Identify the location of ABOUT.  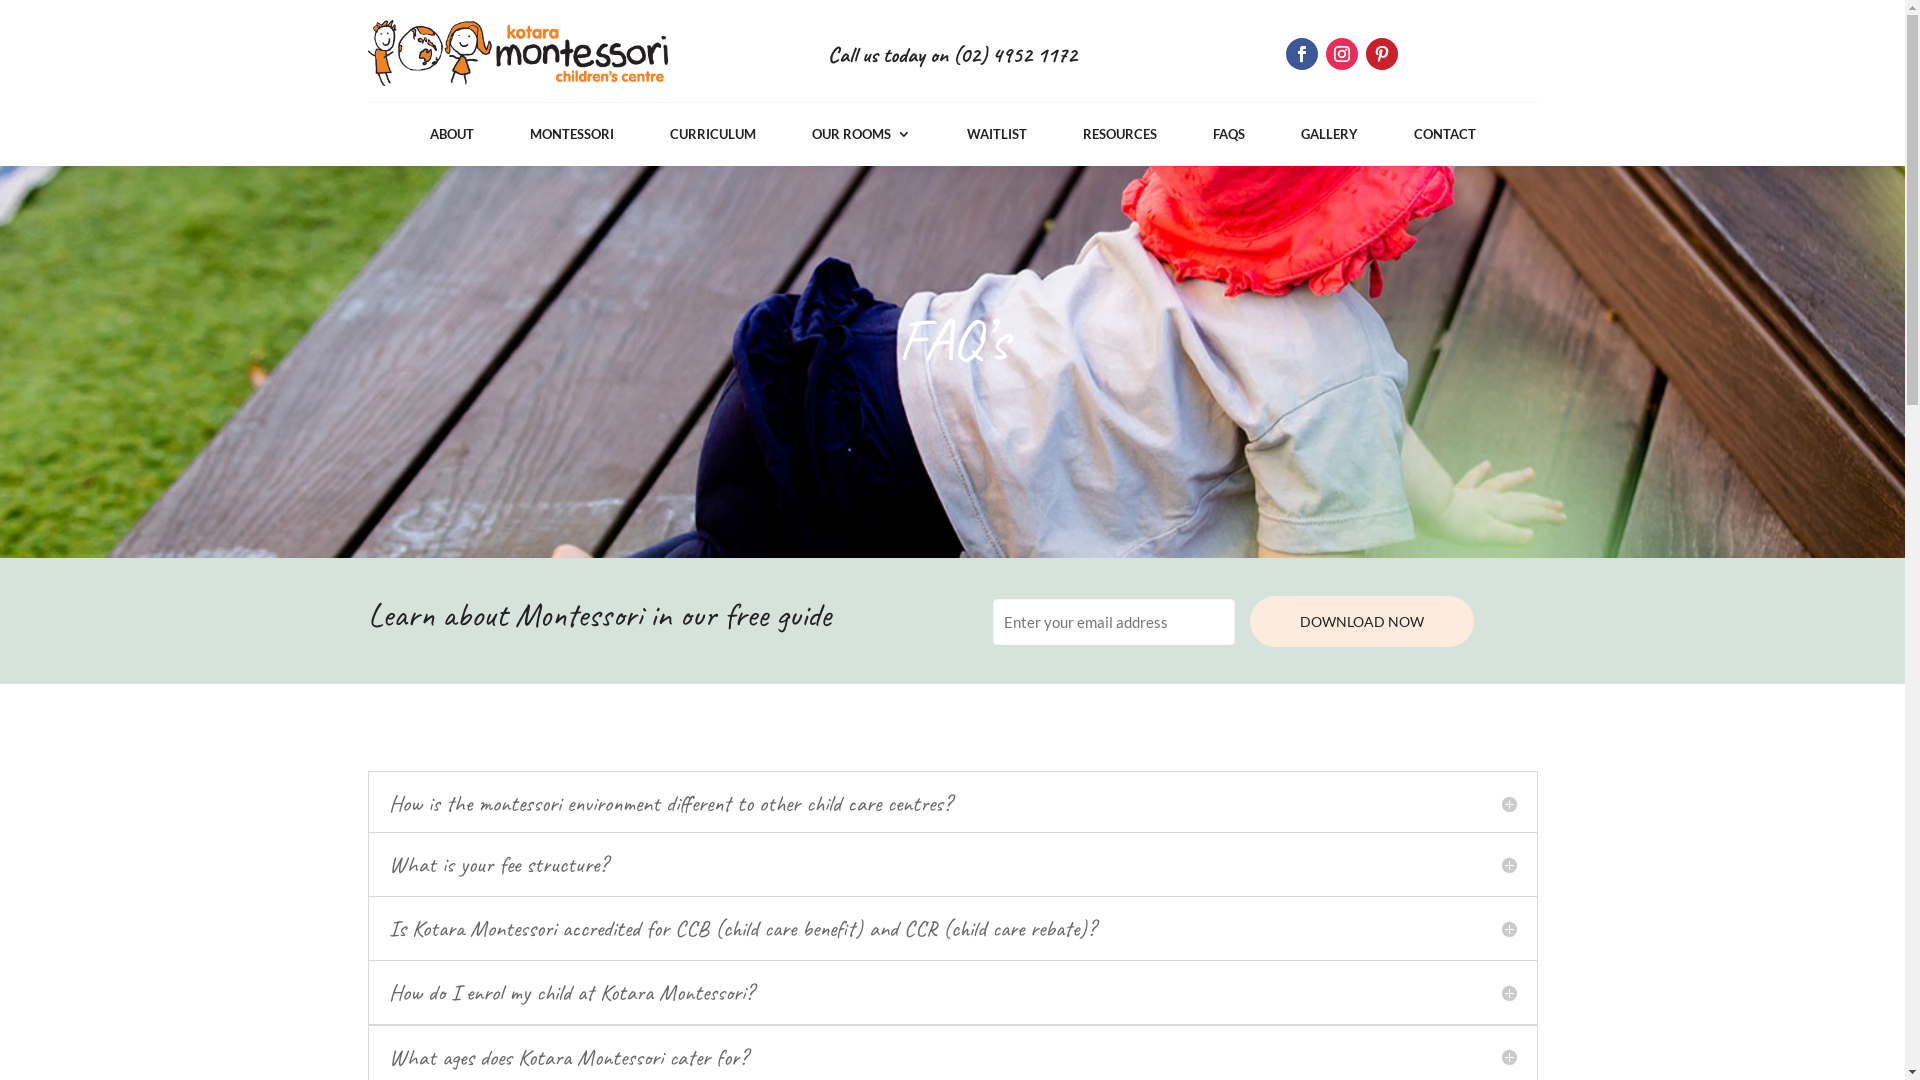
(452, 138).